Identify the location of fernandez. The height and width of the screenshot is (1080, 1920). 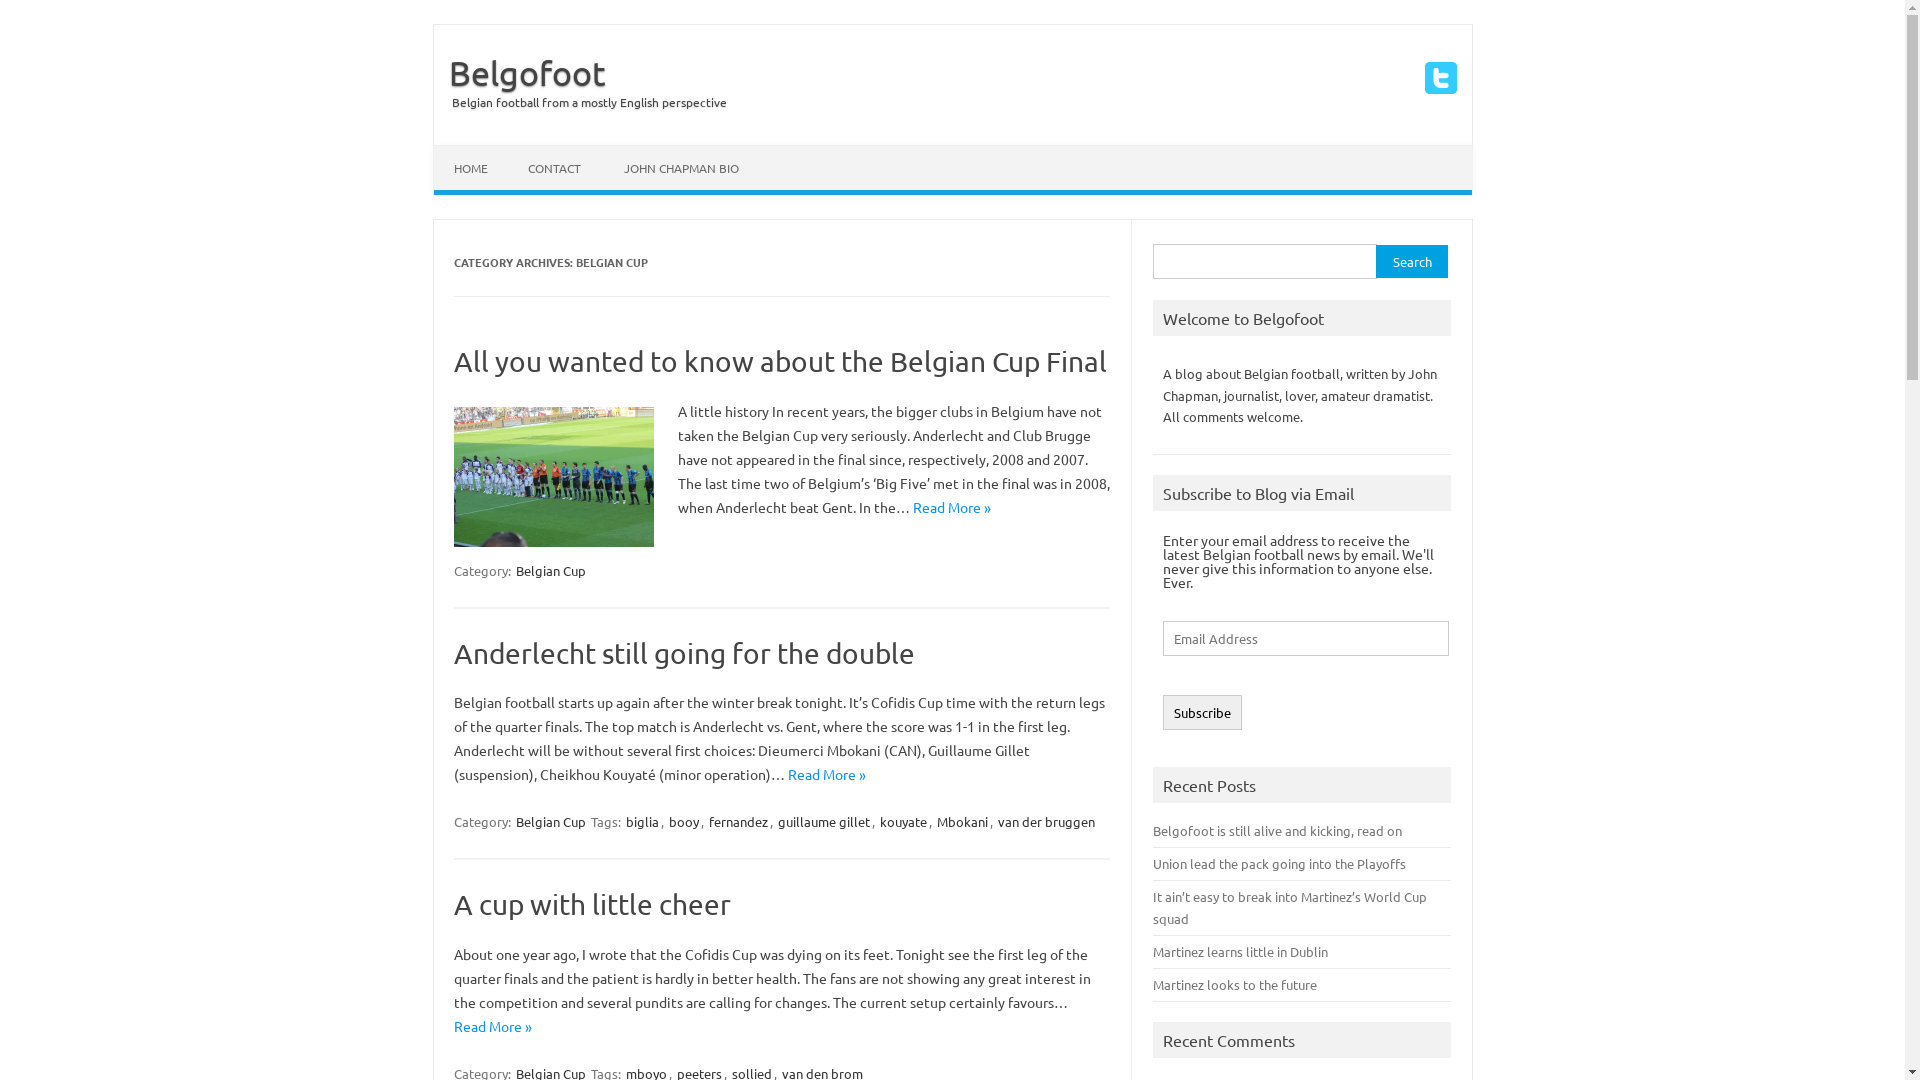
(738, 822).